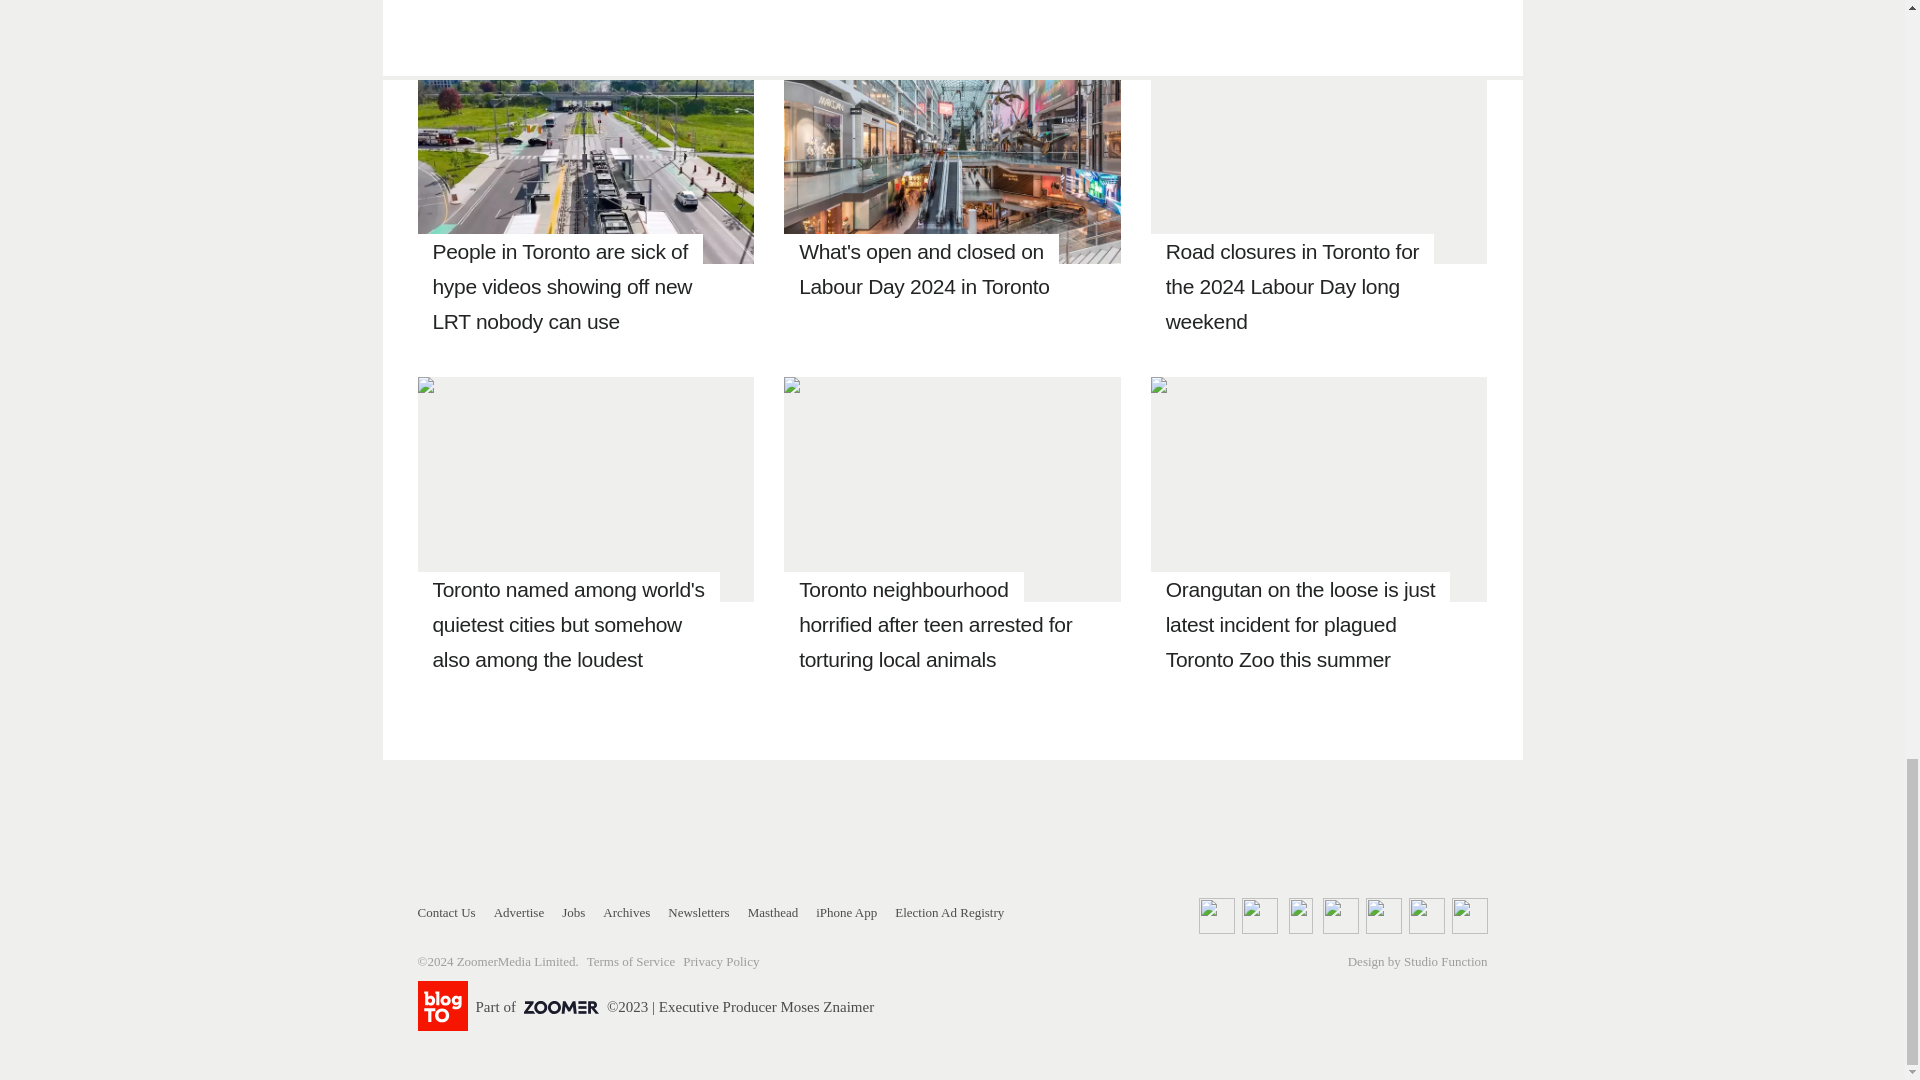 This screenshot has height=1080, width=1920. What do you see at coordinates (519, 912) in the screenshot?
I see `Advertise` at bounding box center [519, 912].